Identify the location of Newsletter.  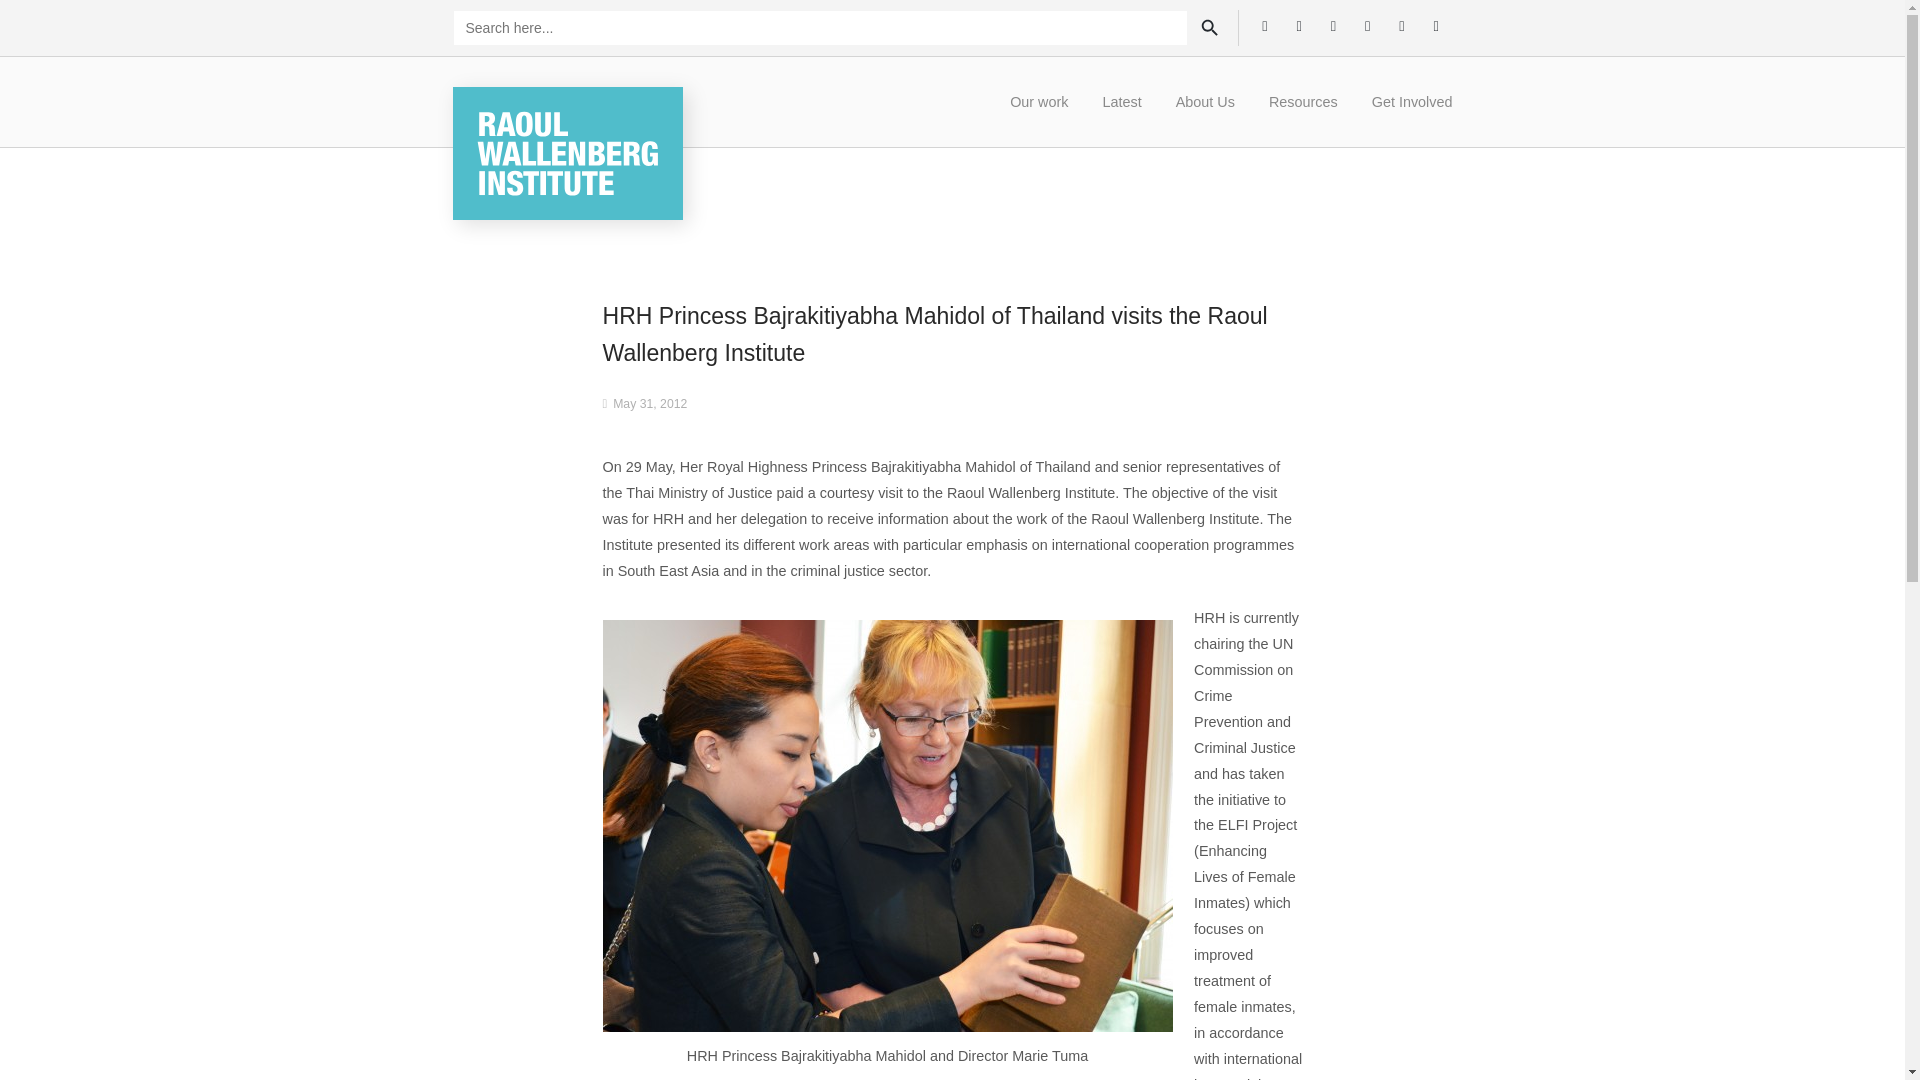
(1401, 24).